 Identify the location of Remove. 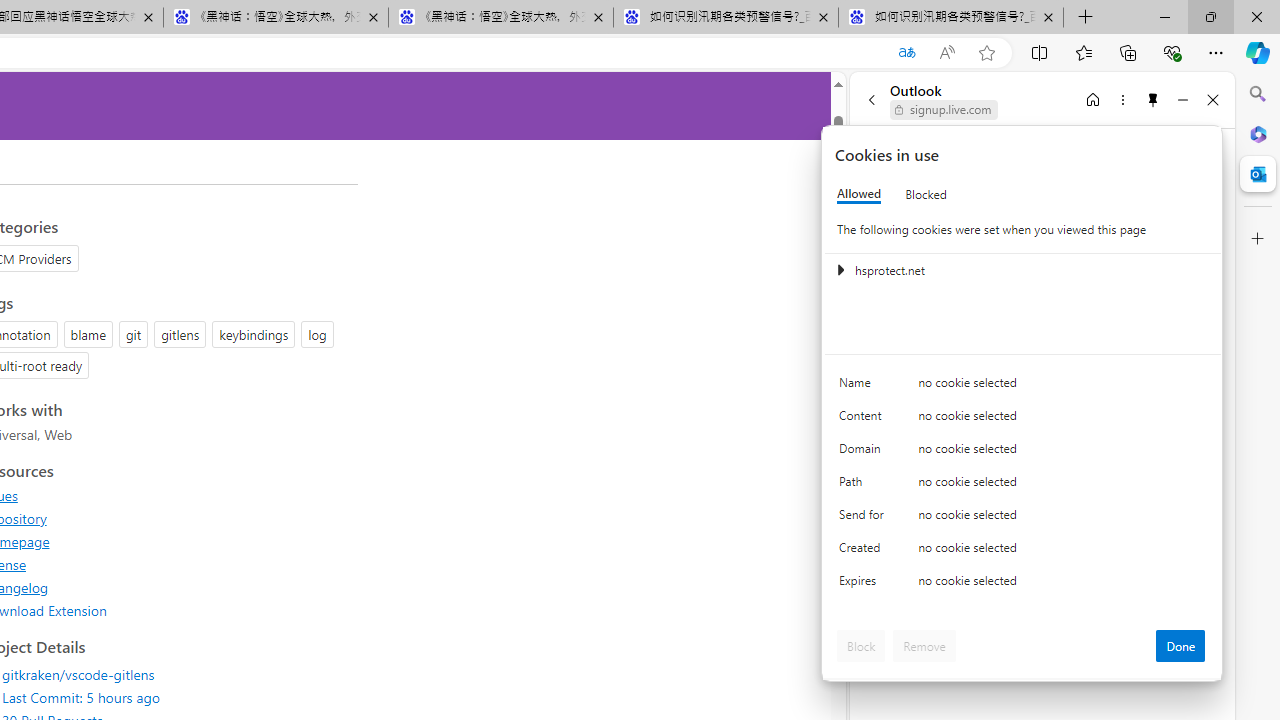
(924, 646).